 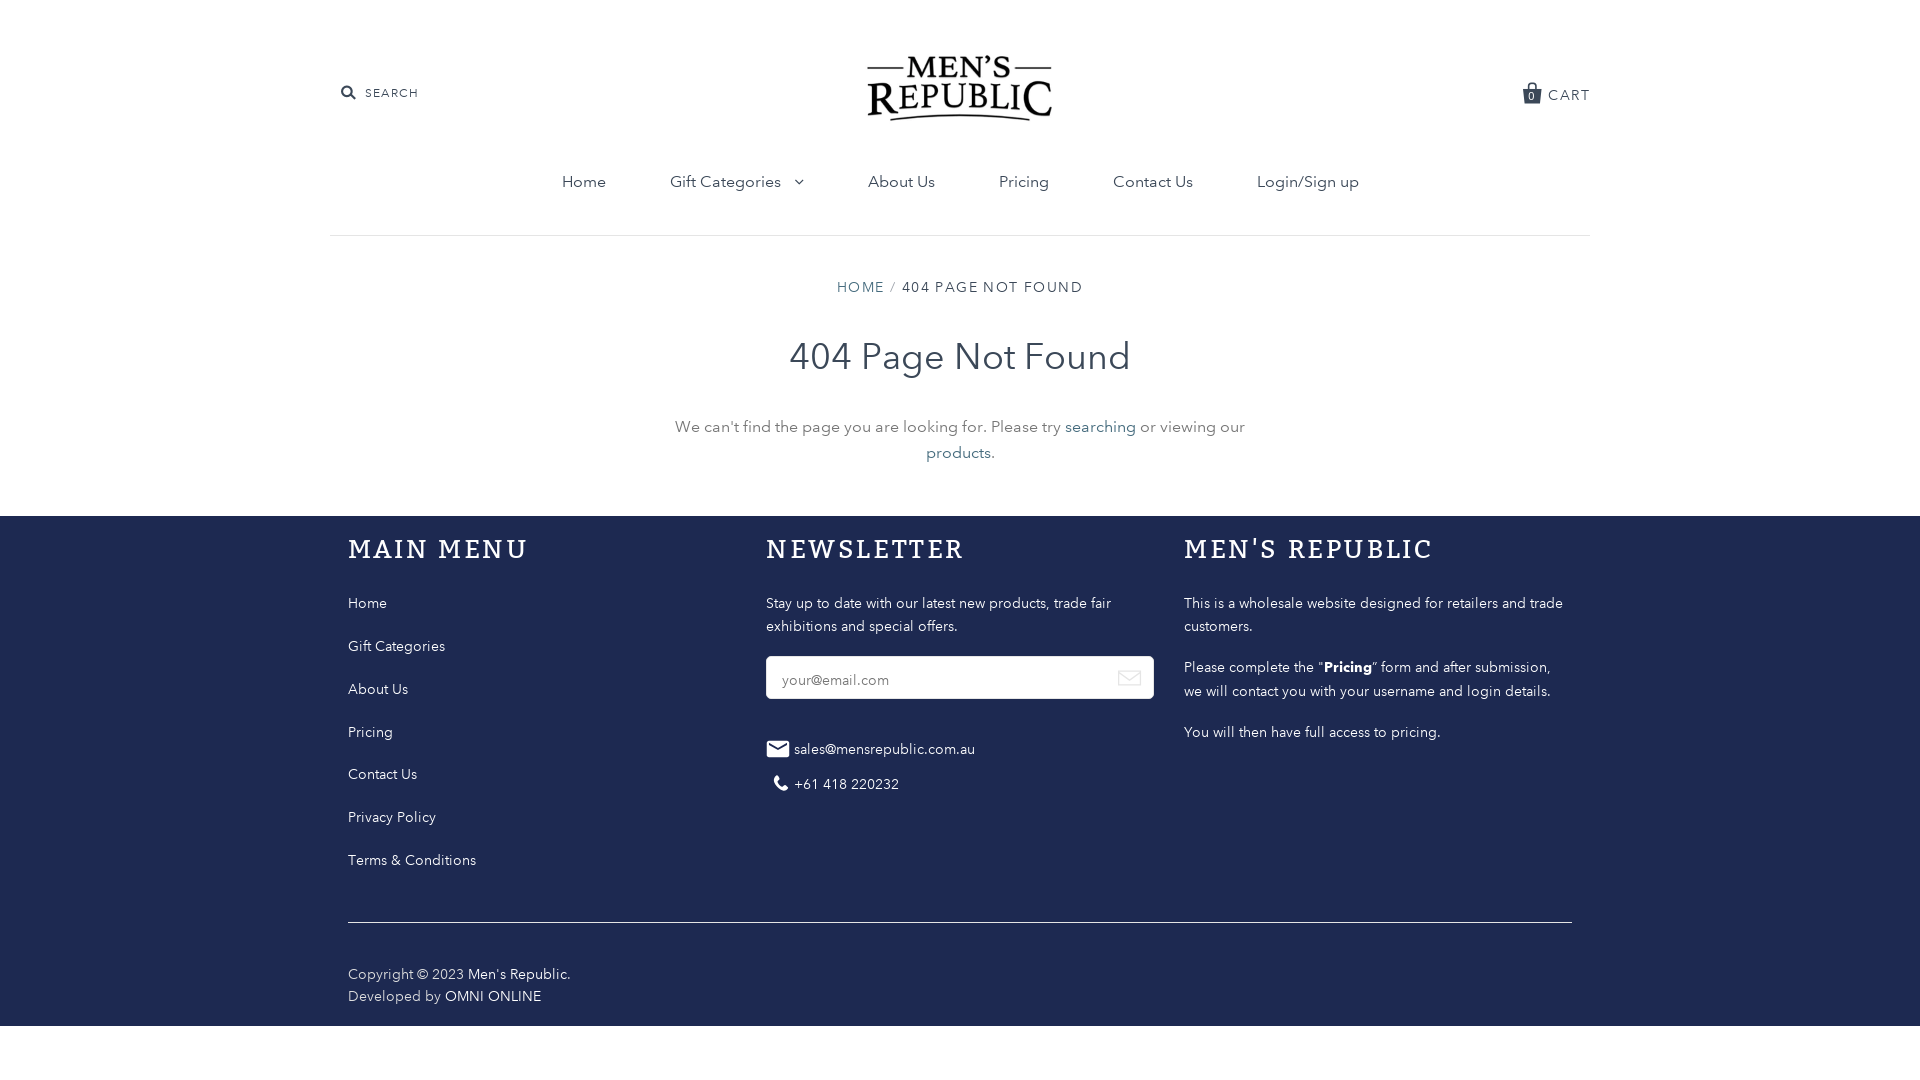 What do you see at coordinates (861, 287) in the screenshot?
I see `HOME` at bounding box center [861, 287].